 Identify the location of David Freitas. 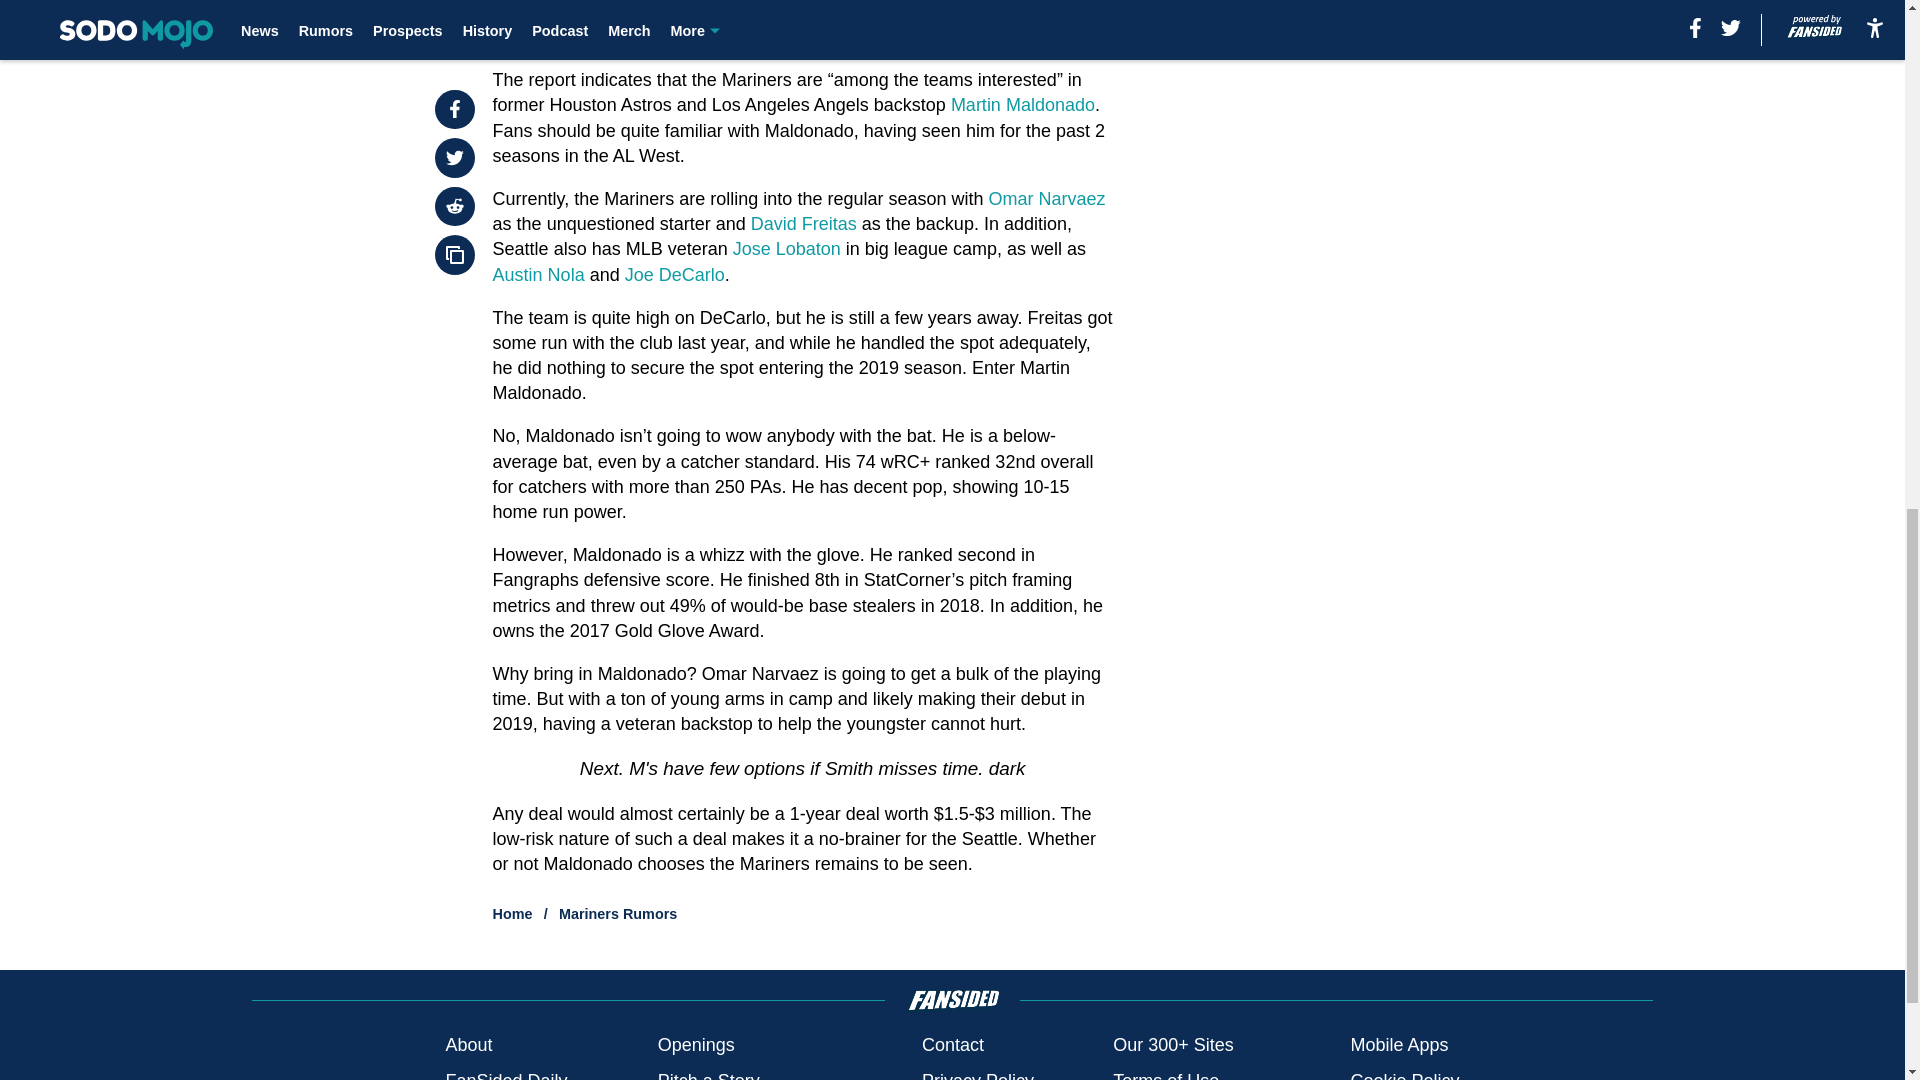
(803, 224).